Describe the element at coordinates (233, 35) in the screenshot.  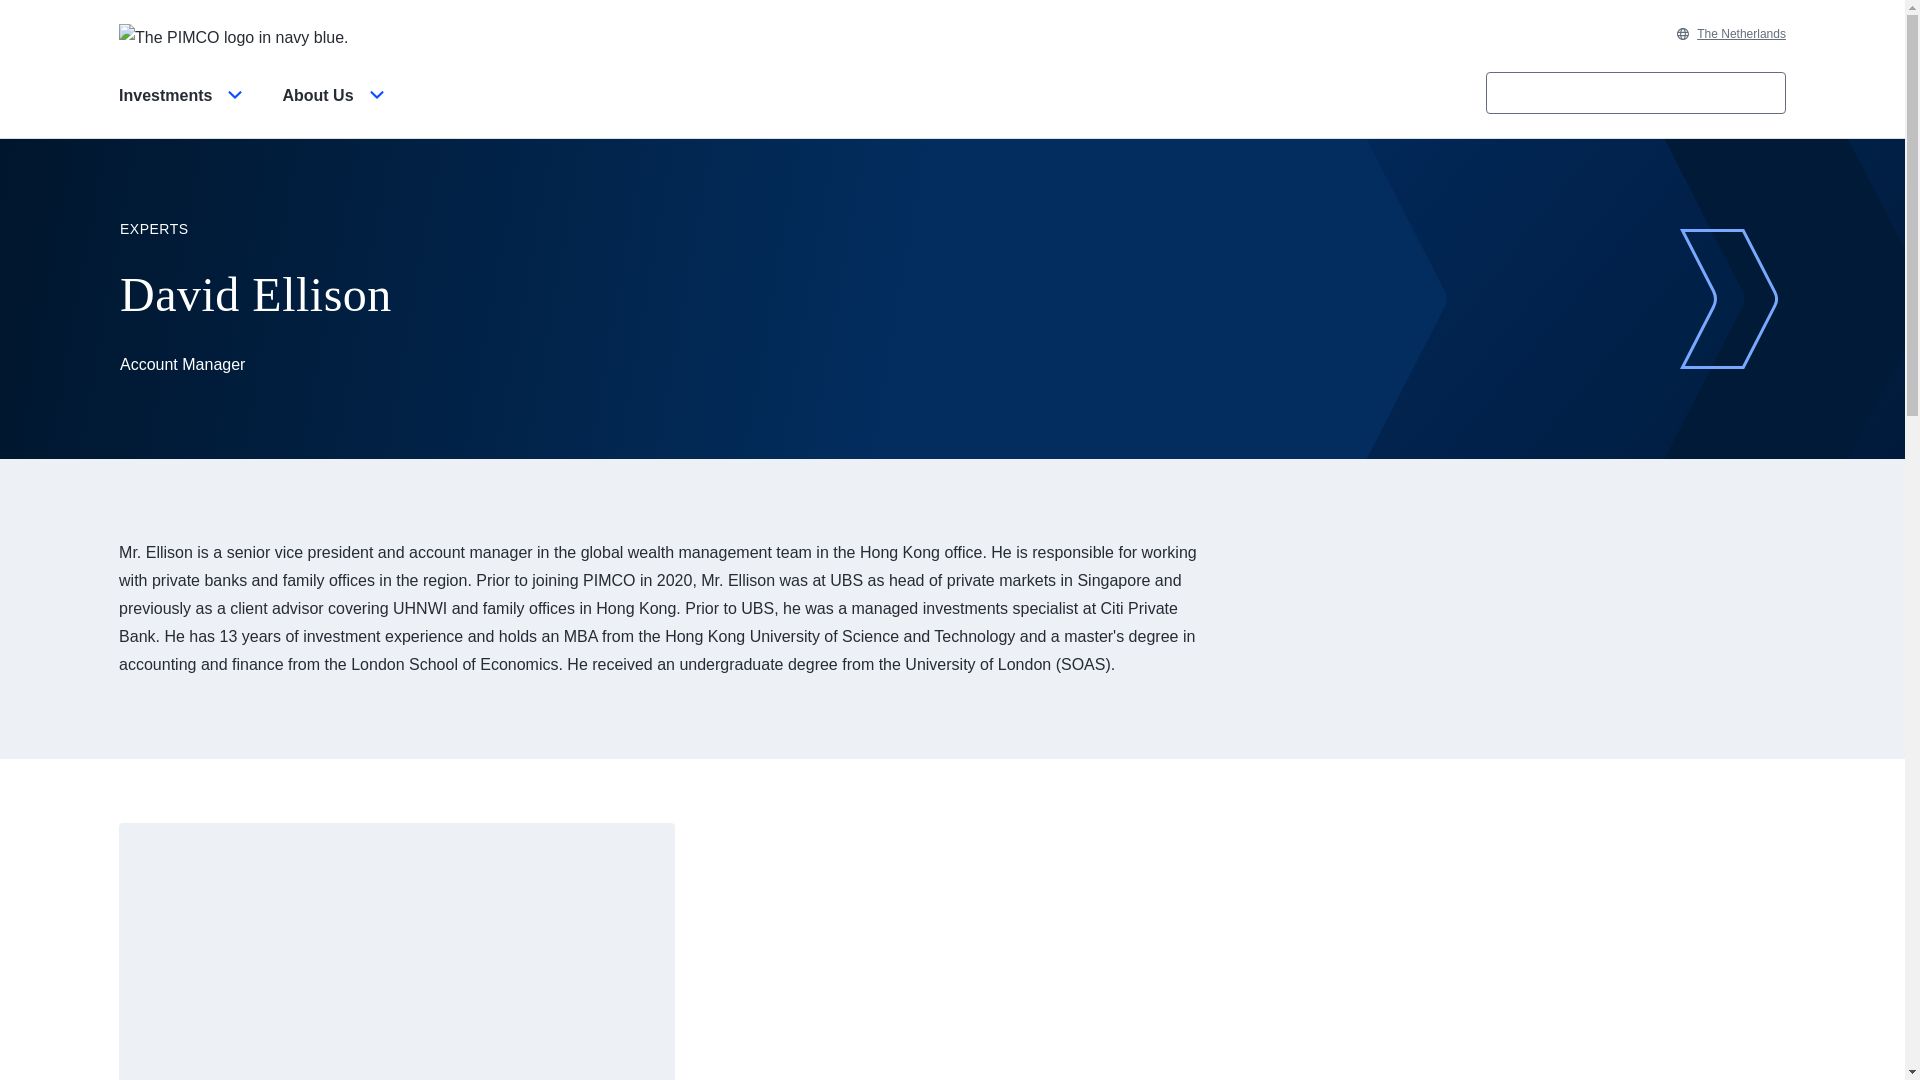
I see `PIMCO Home` at that location.